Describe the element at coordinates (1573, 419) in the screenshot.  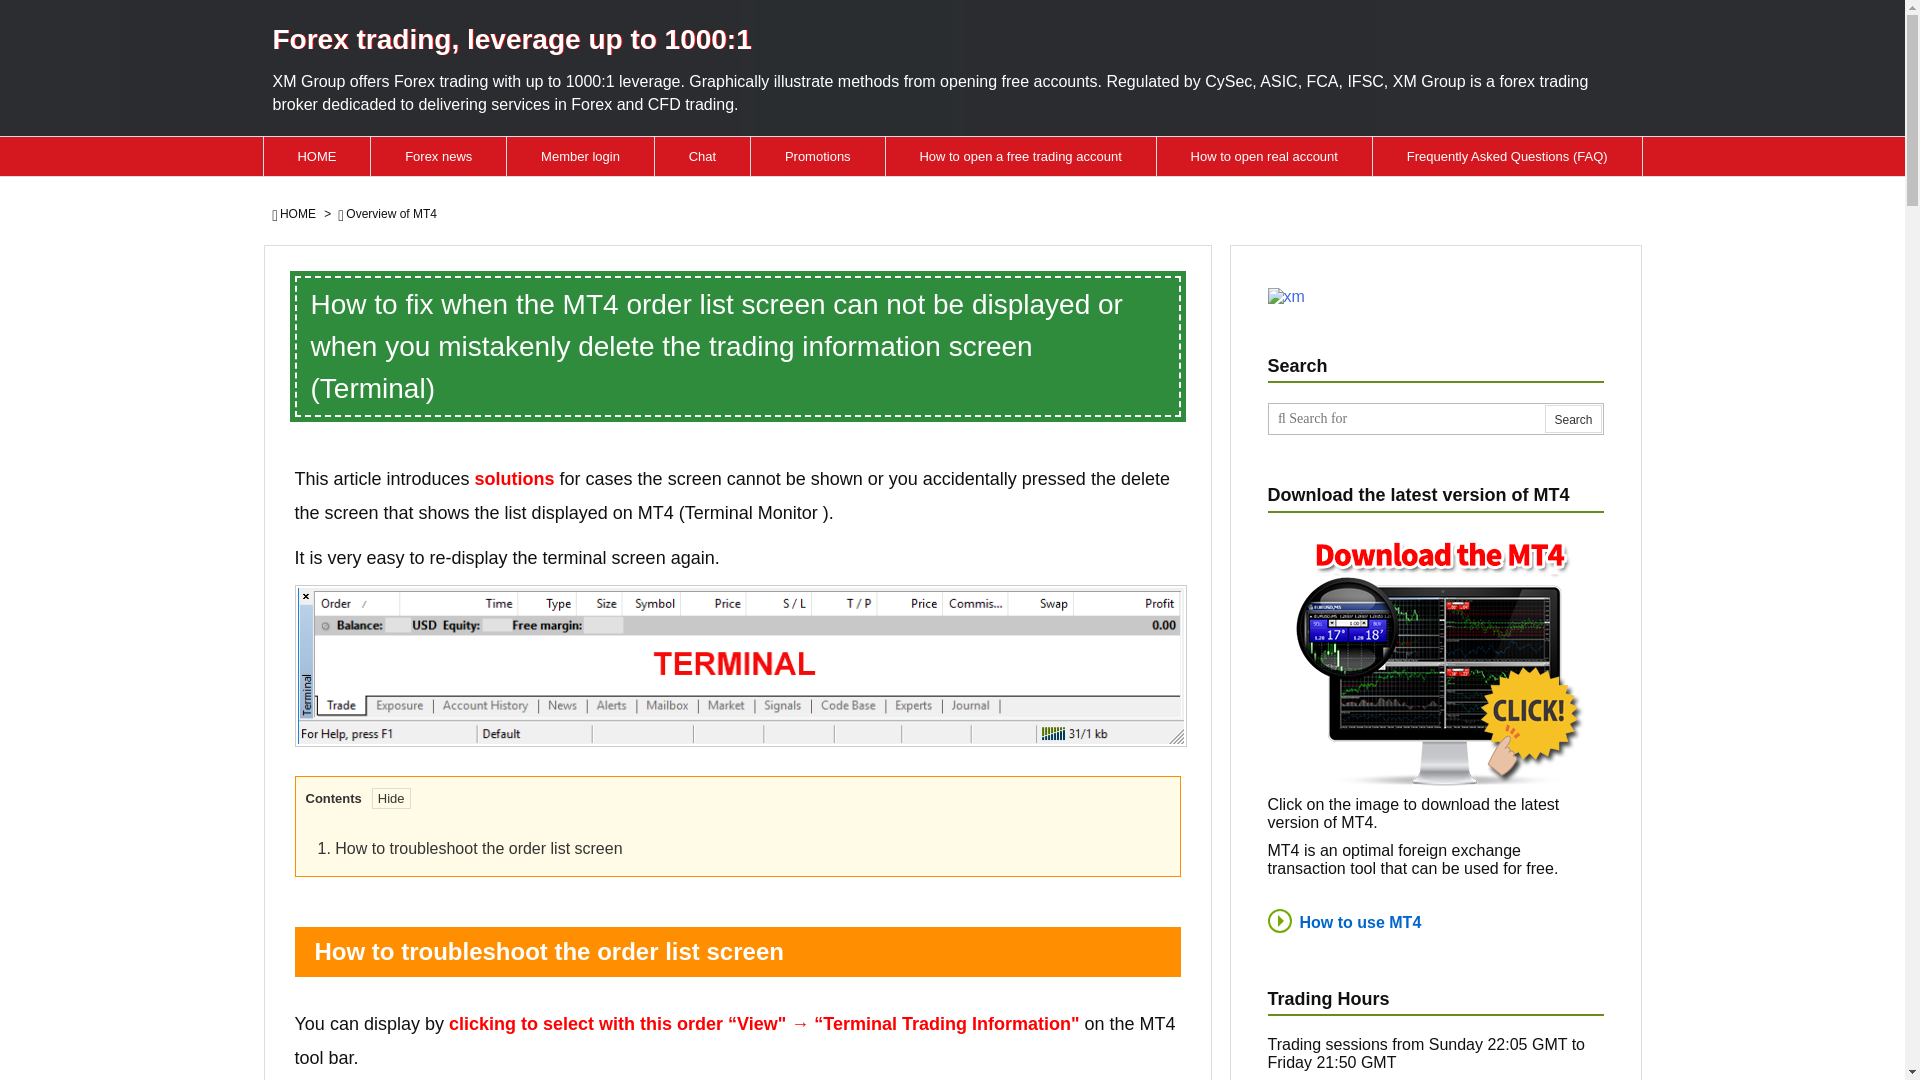
I see `Search` at that location.